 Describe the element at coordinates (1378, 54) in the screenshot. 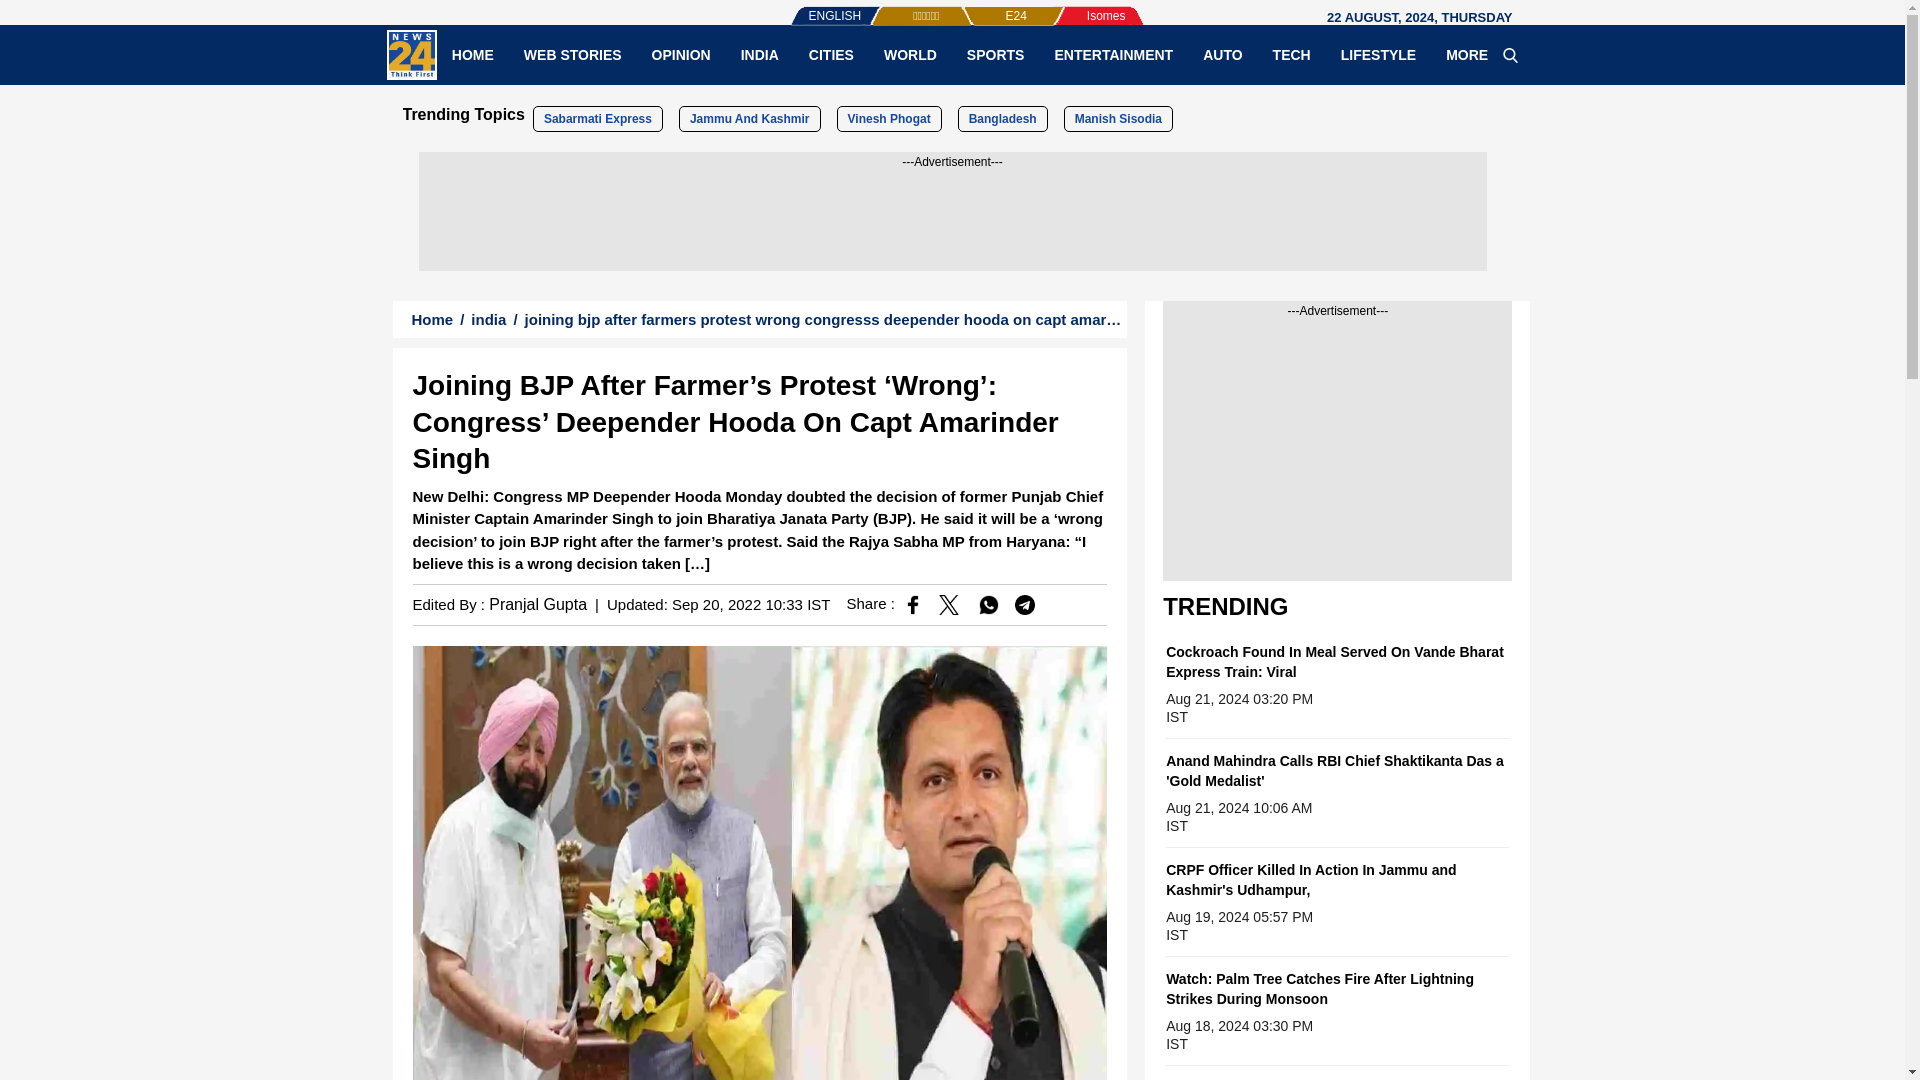

I see `LIFESTYLE` at that location.